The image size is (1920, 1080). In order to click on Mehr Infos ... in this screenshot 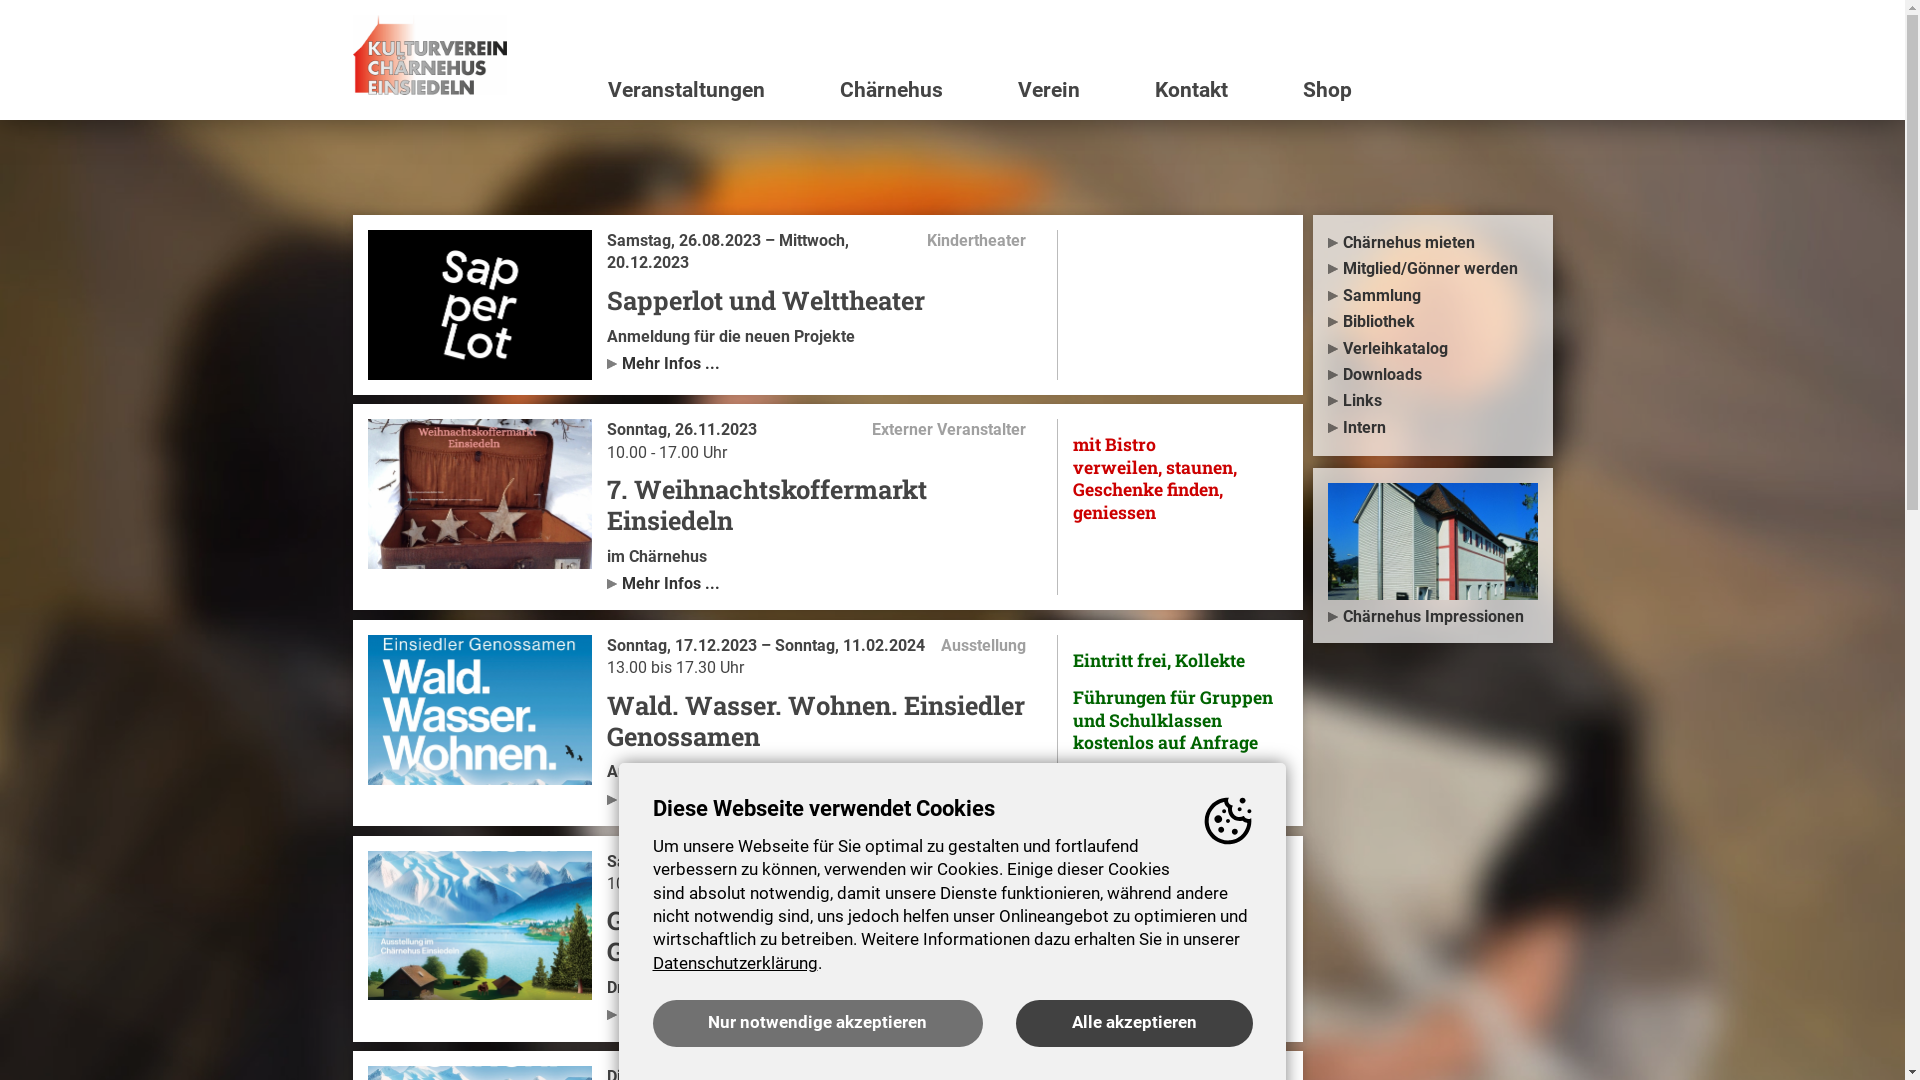, I will do `click(824, 362)`.